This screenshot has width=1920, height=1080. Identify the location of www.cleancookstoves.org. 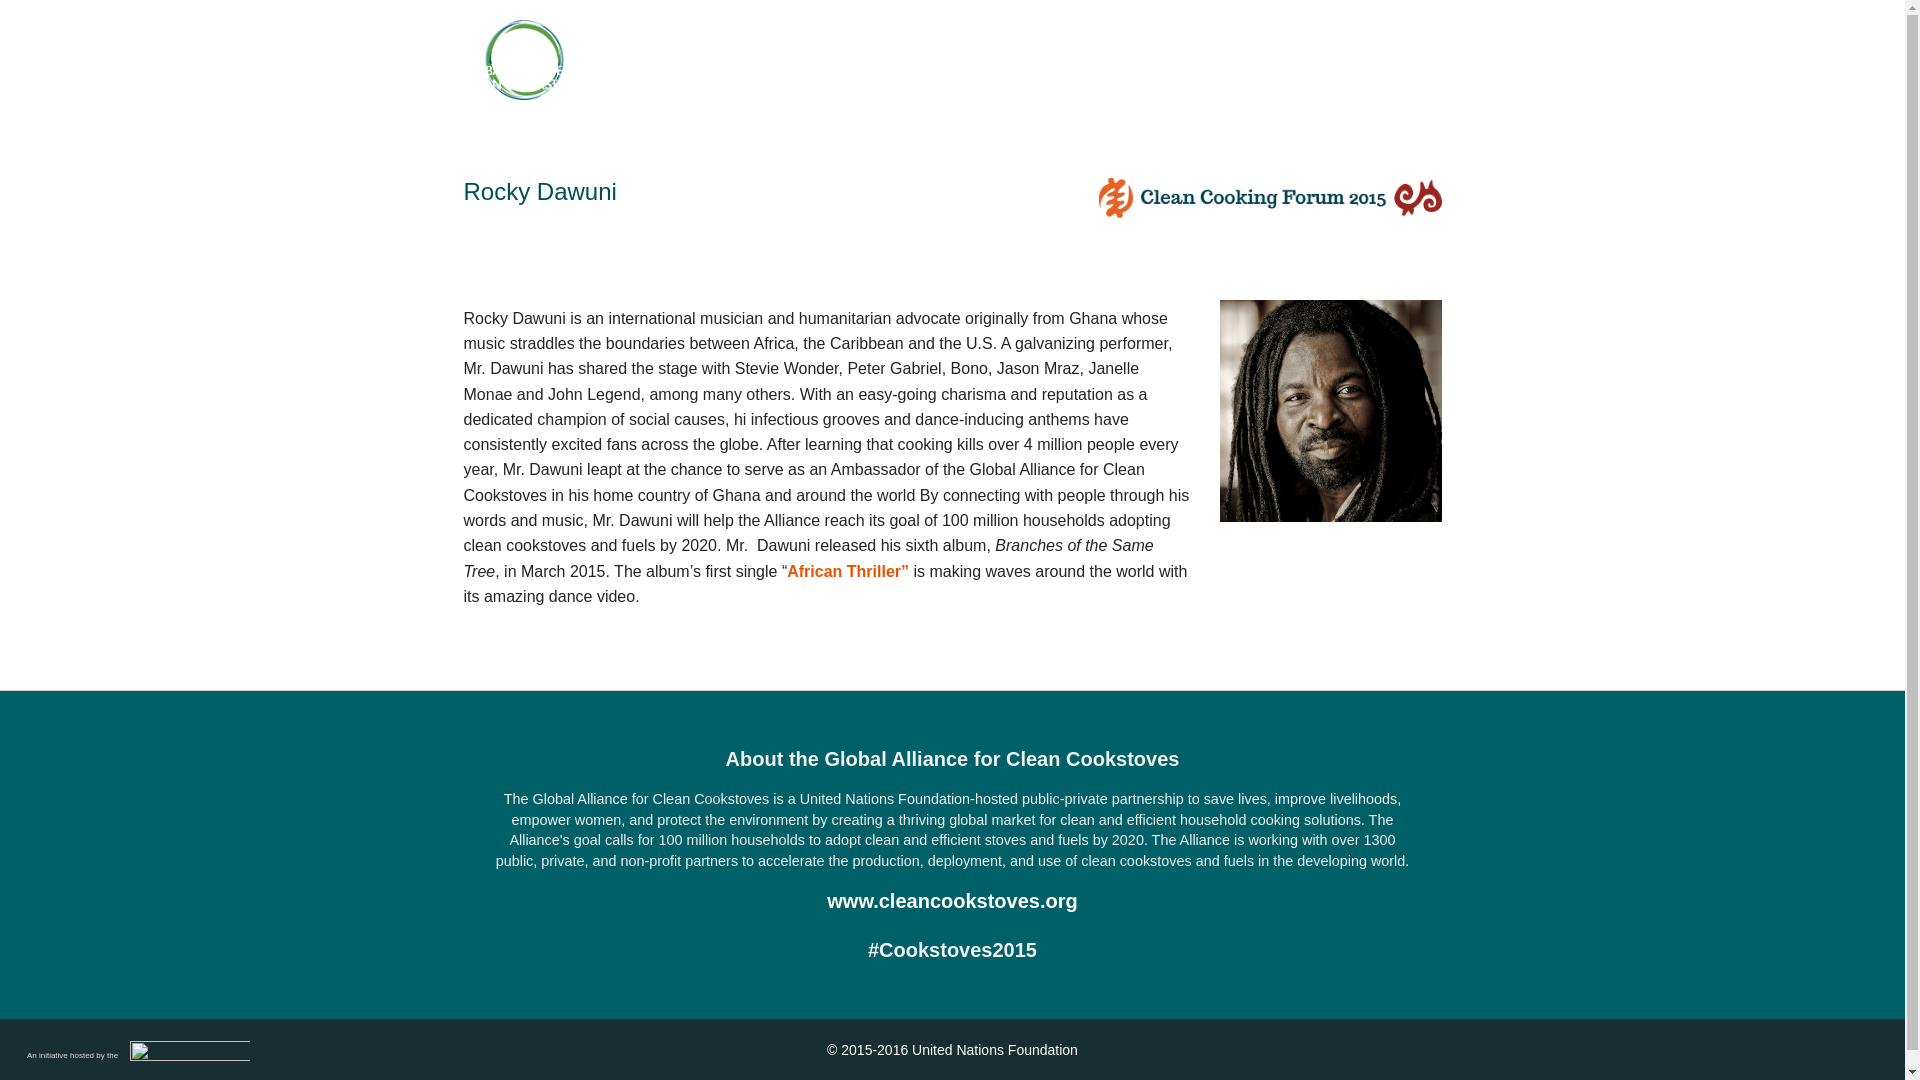
(952, 900).